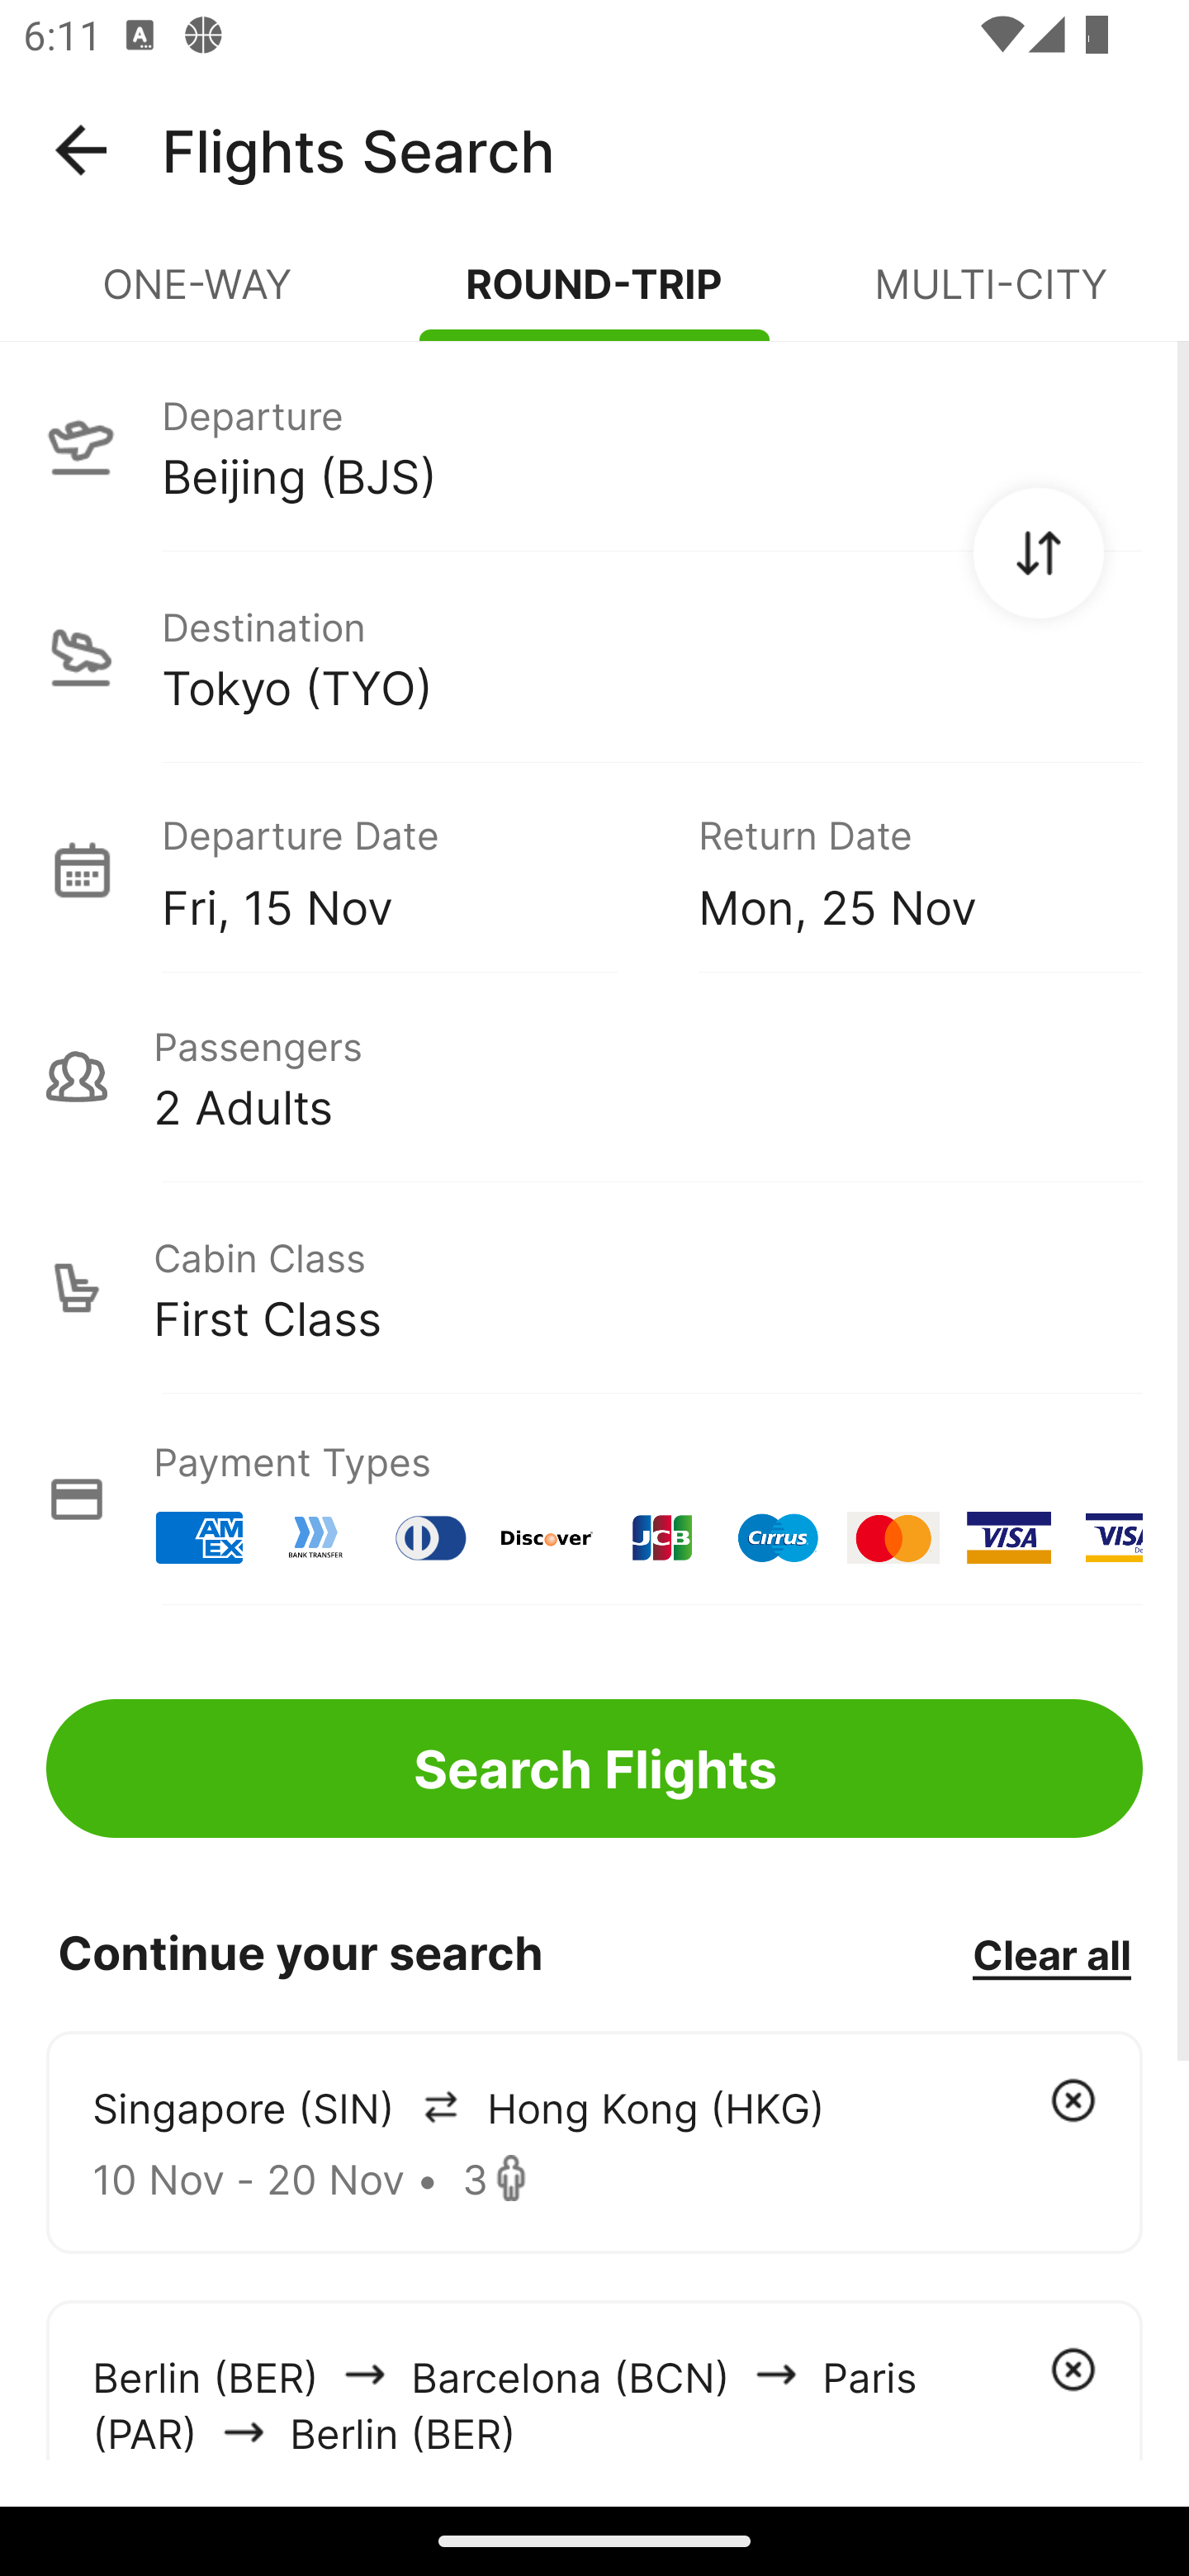 The width and height of the screenshot is (1189, 2576). What do you see at coordinates (198, 297) in the screenshot?
I see `ONE-WAY` at bounding box center [198, 297].